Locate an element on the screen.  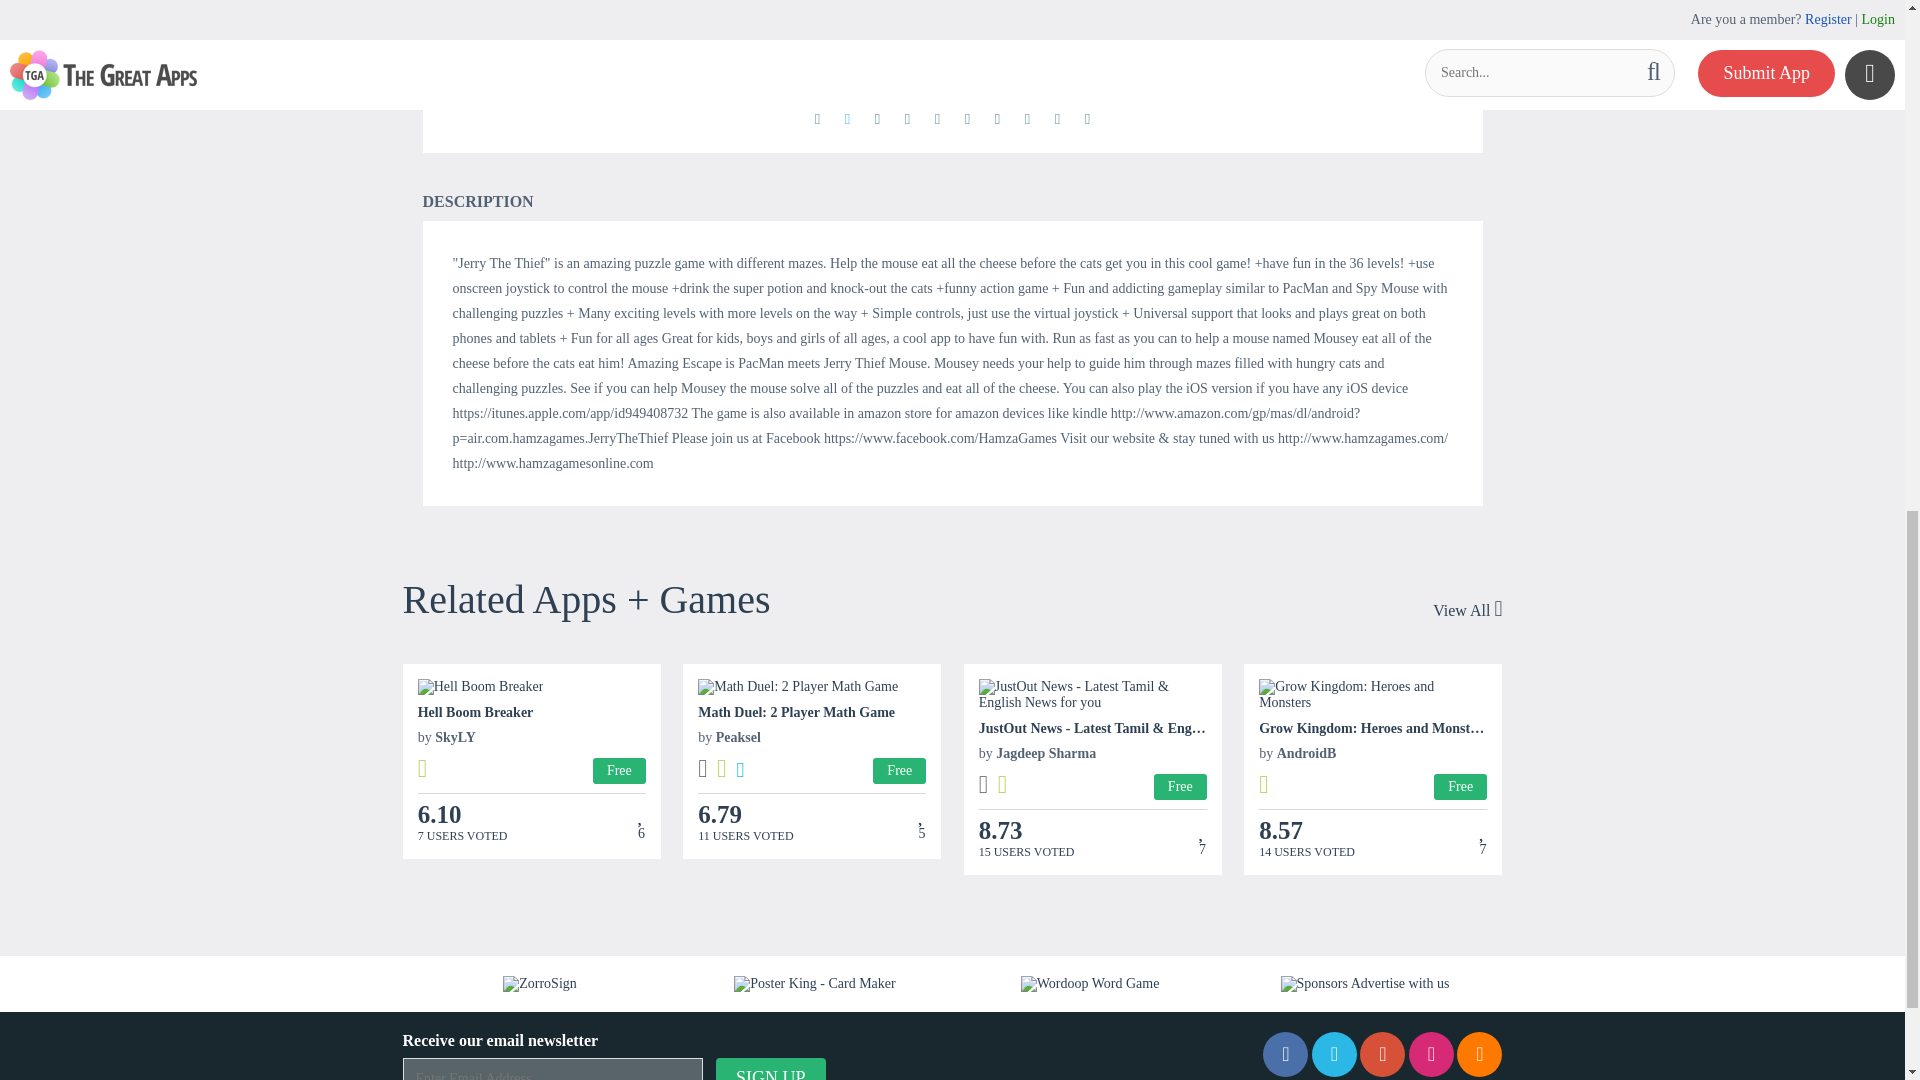
Pinterest is located at coordinates (1382, 1054).